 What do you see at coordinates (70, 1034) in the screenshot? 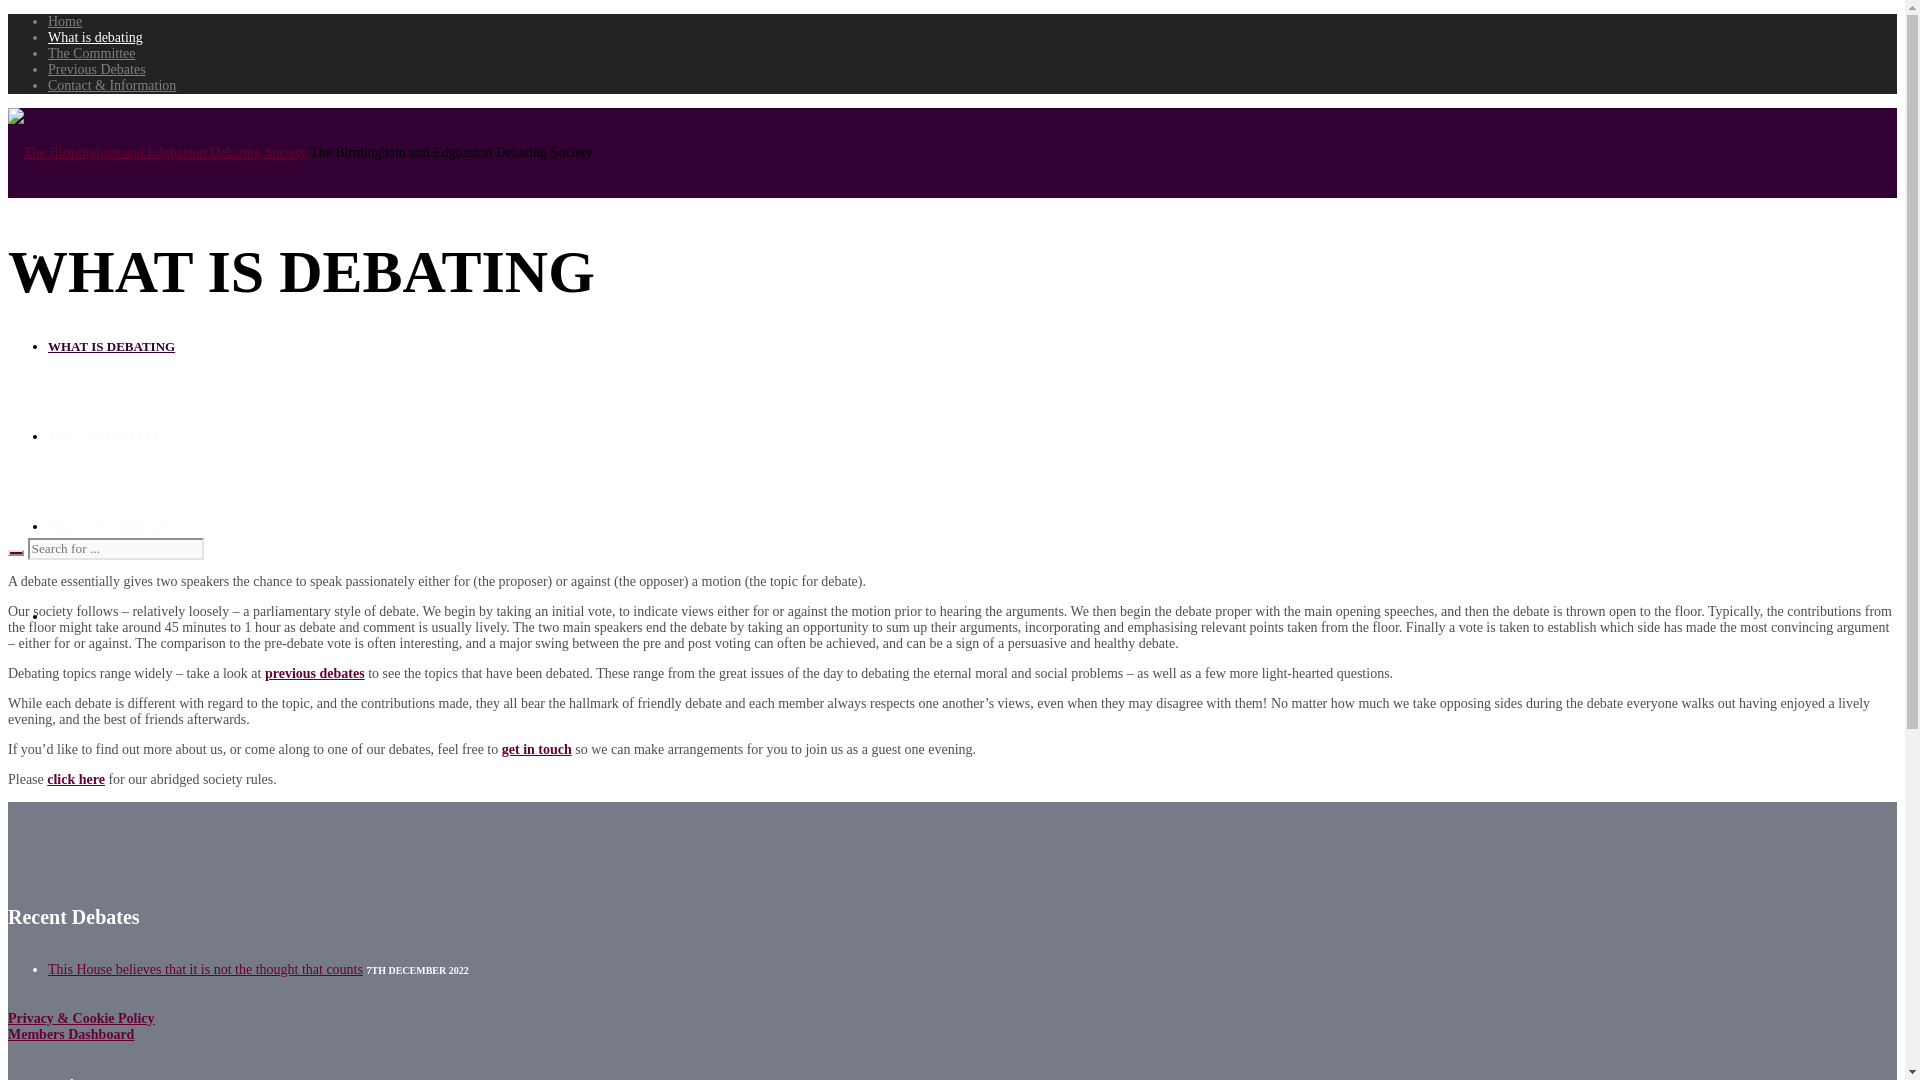
I see `Members Dashboard` at bounding box center [70, 1034].